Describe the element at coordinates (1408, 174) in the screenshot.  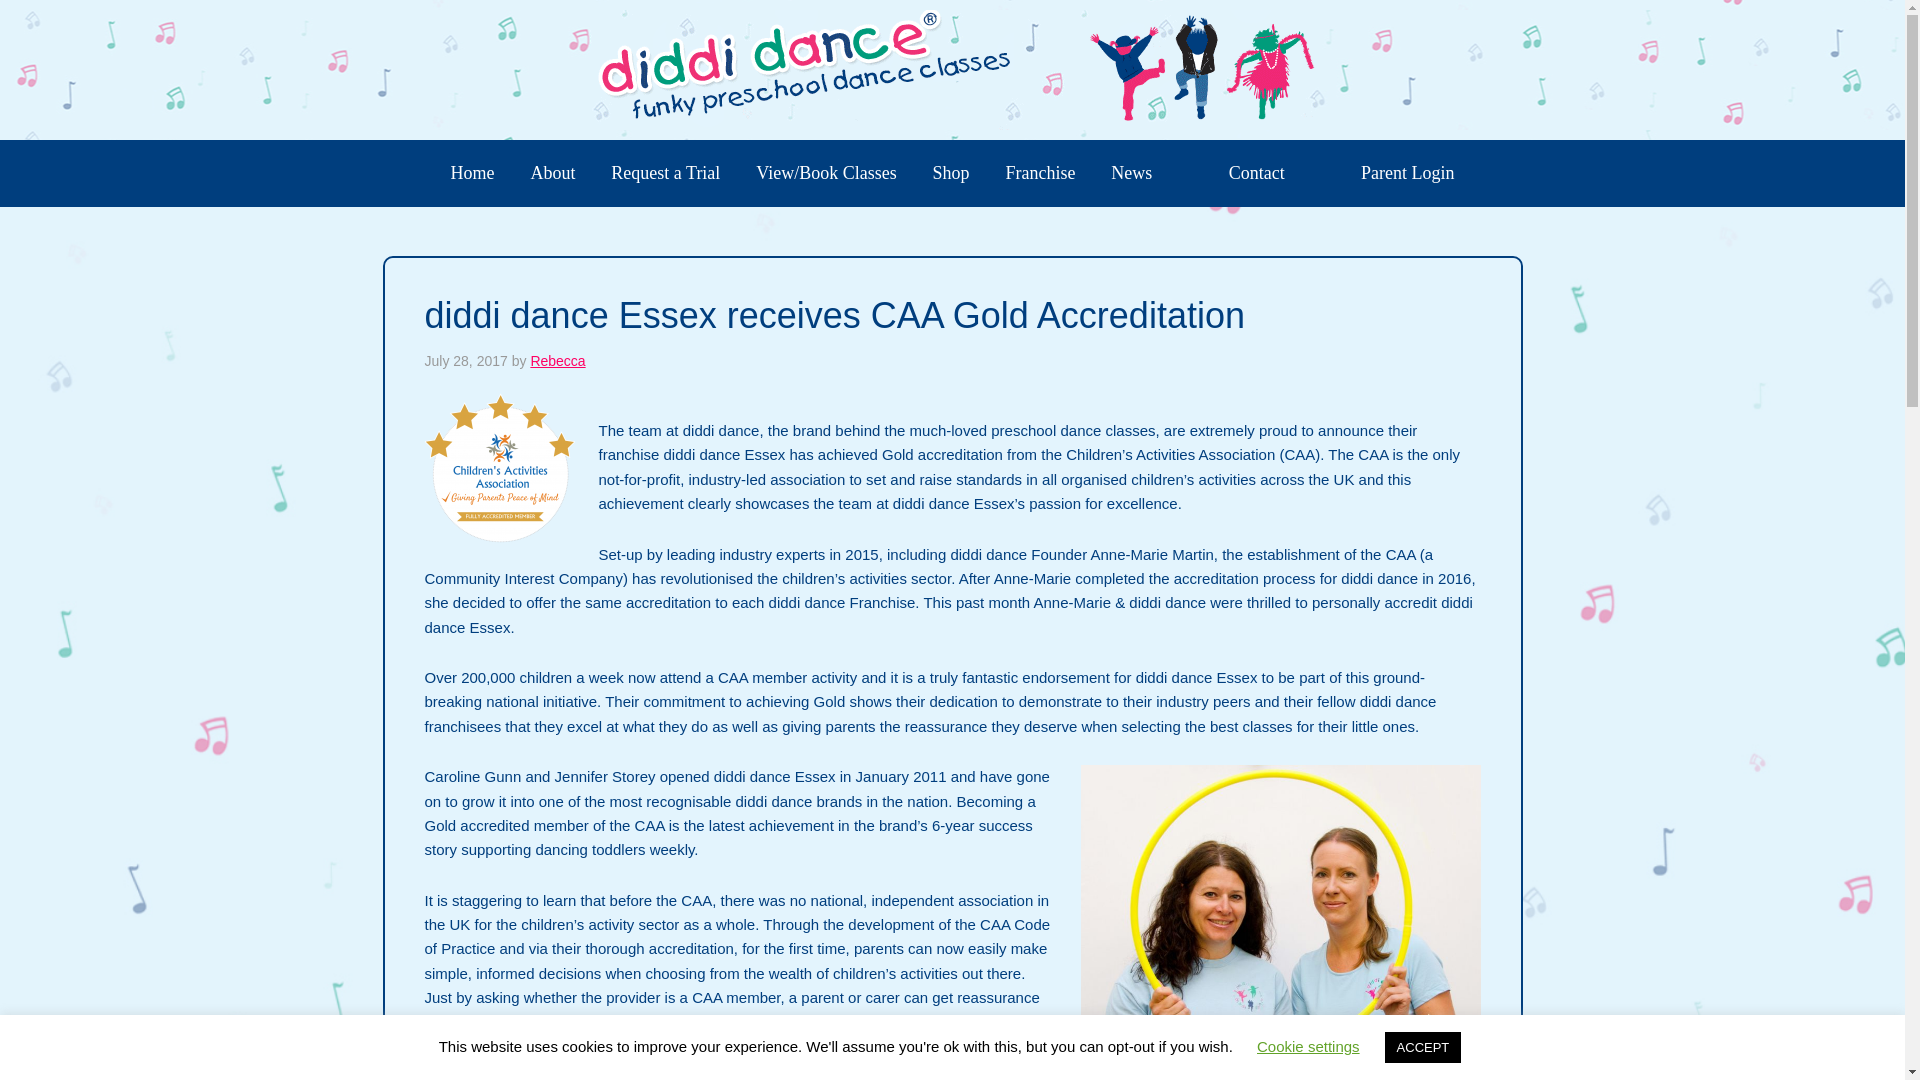
I see `Parent Login` at that location.